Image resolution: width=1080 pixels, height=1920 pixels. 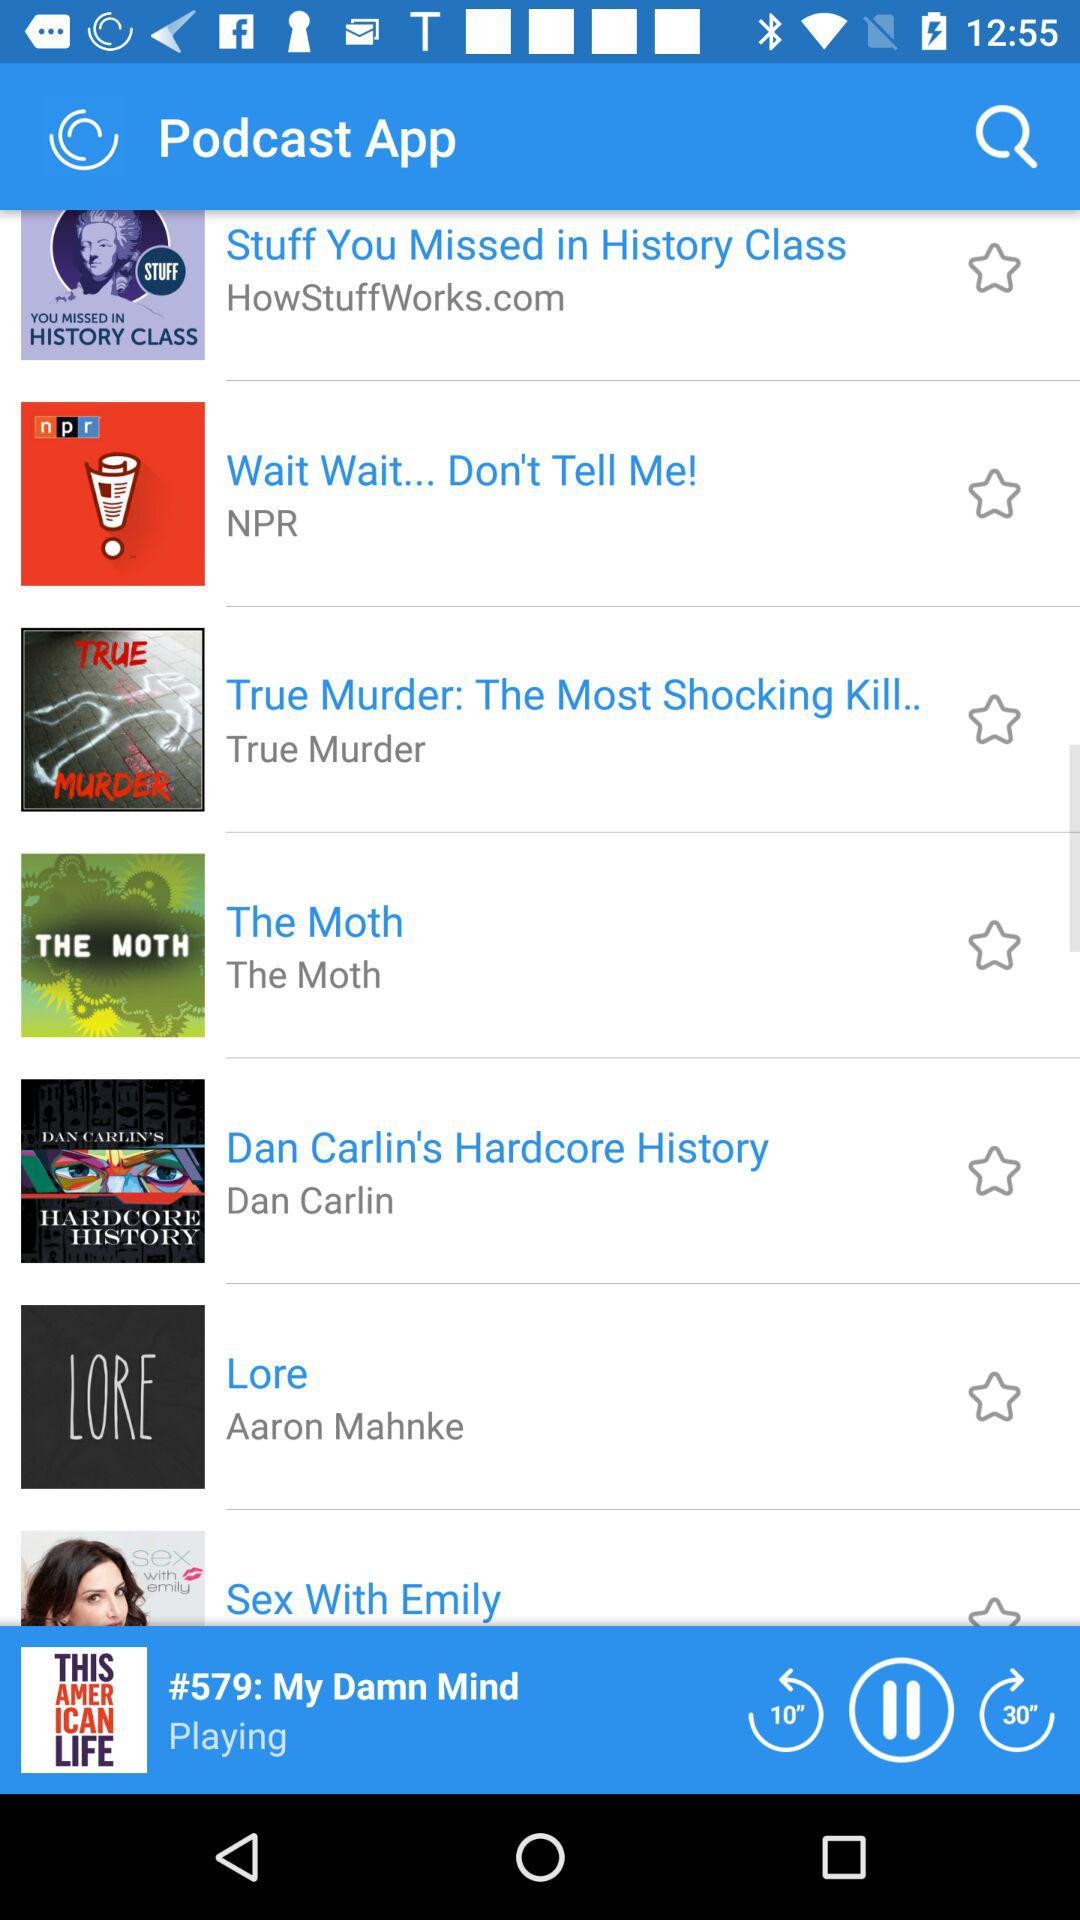 I want to click on give star rating, so click(x=994, y=944).